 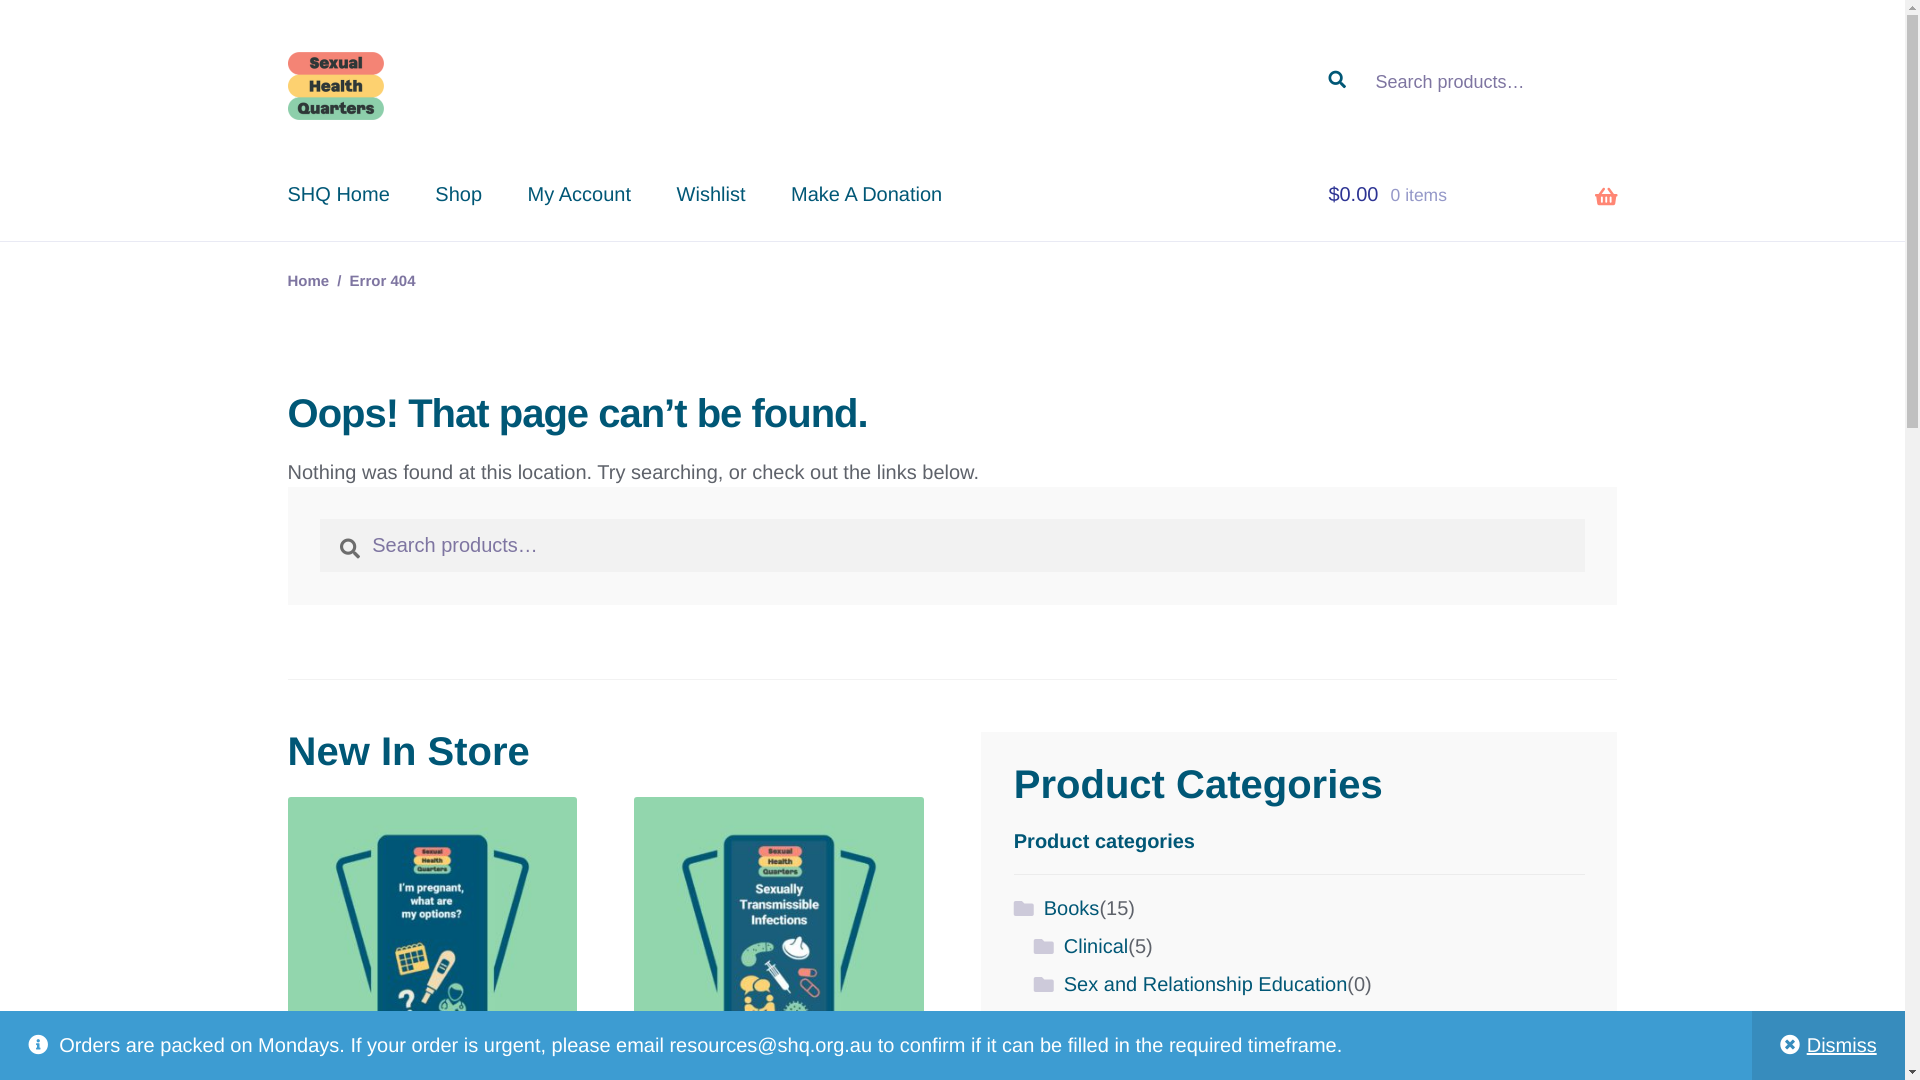 I want to click on Books, so click(x=1072, y=909).